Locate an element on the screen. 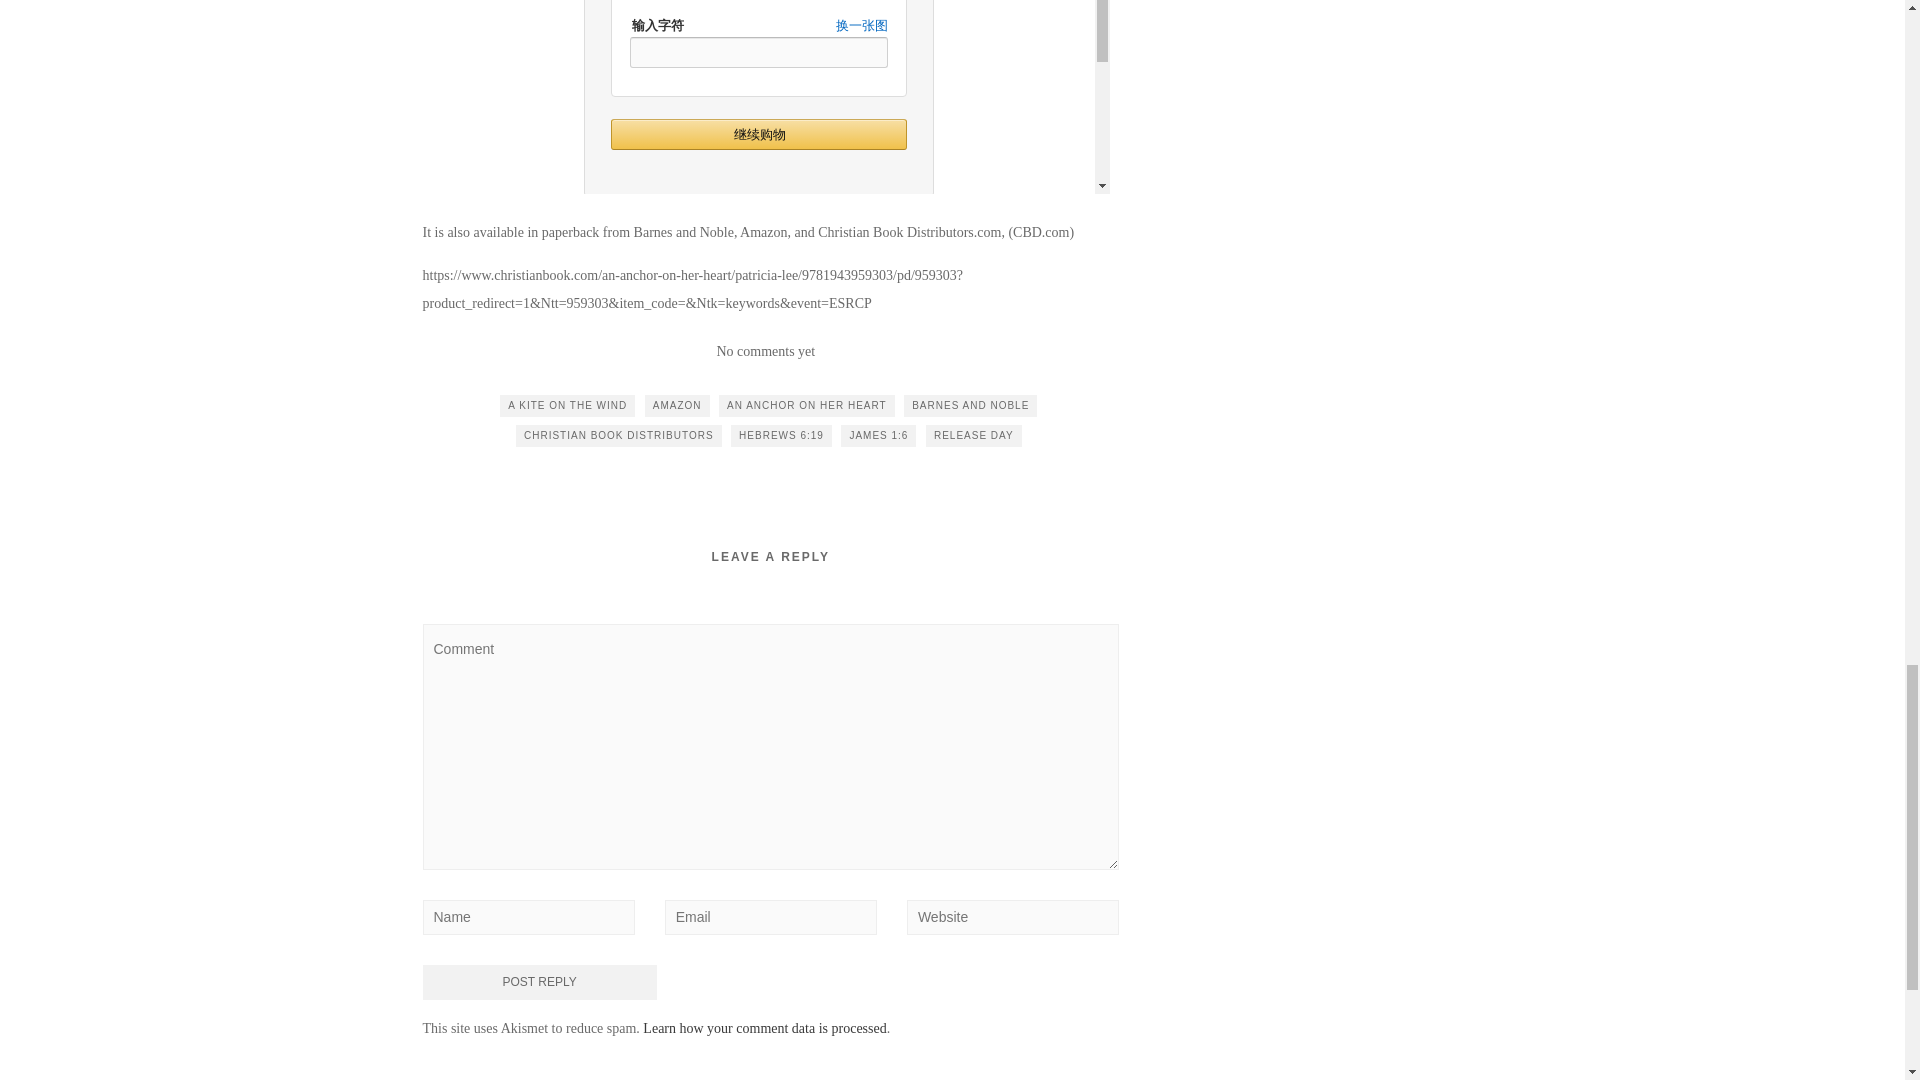 The image size is (1920, 1080). HEBREWS 6:19 is located at coordinates (781, 436).